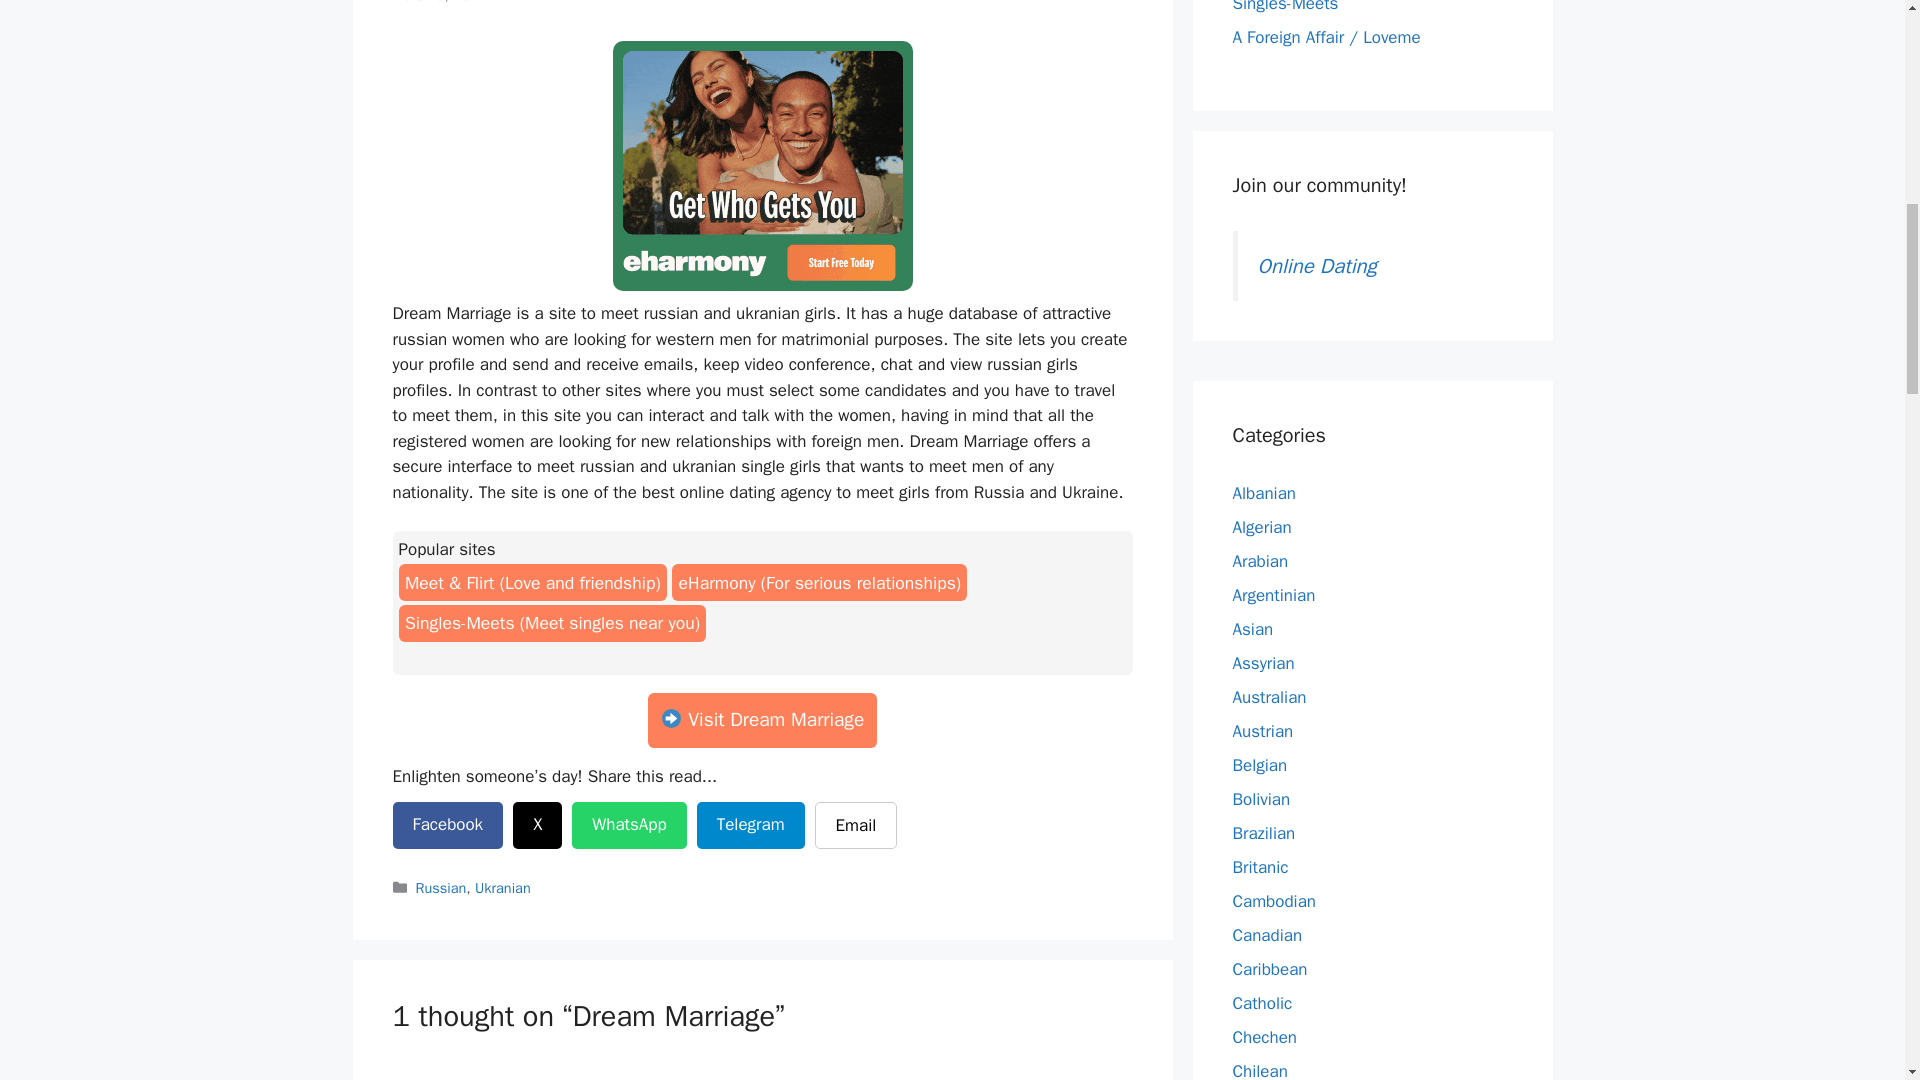  Describe the element at coordinates (502, 888) in the screenshot. I see `Ukranian` at that location.